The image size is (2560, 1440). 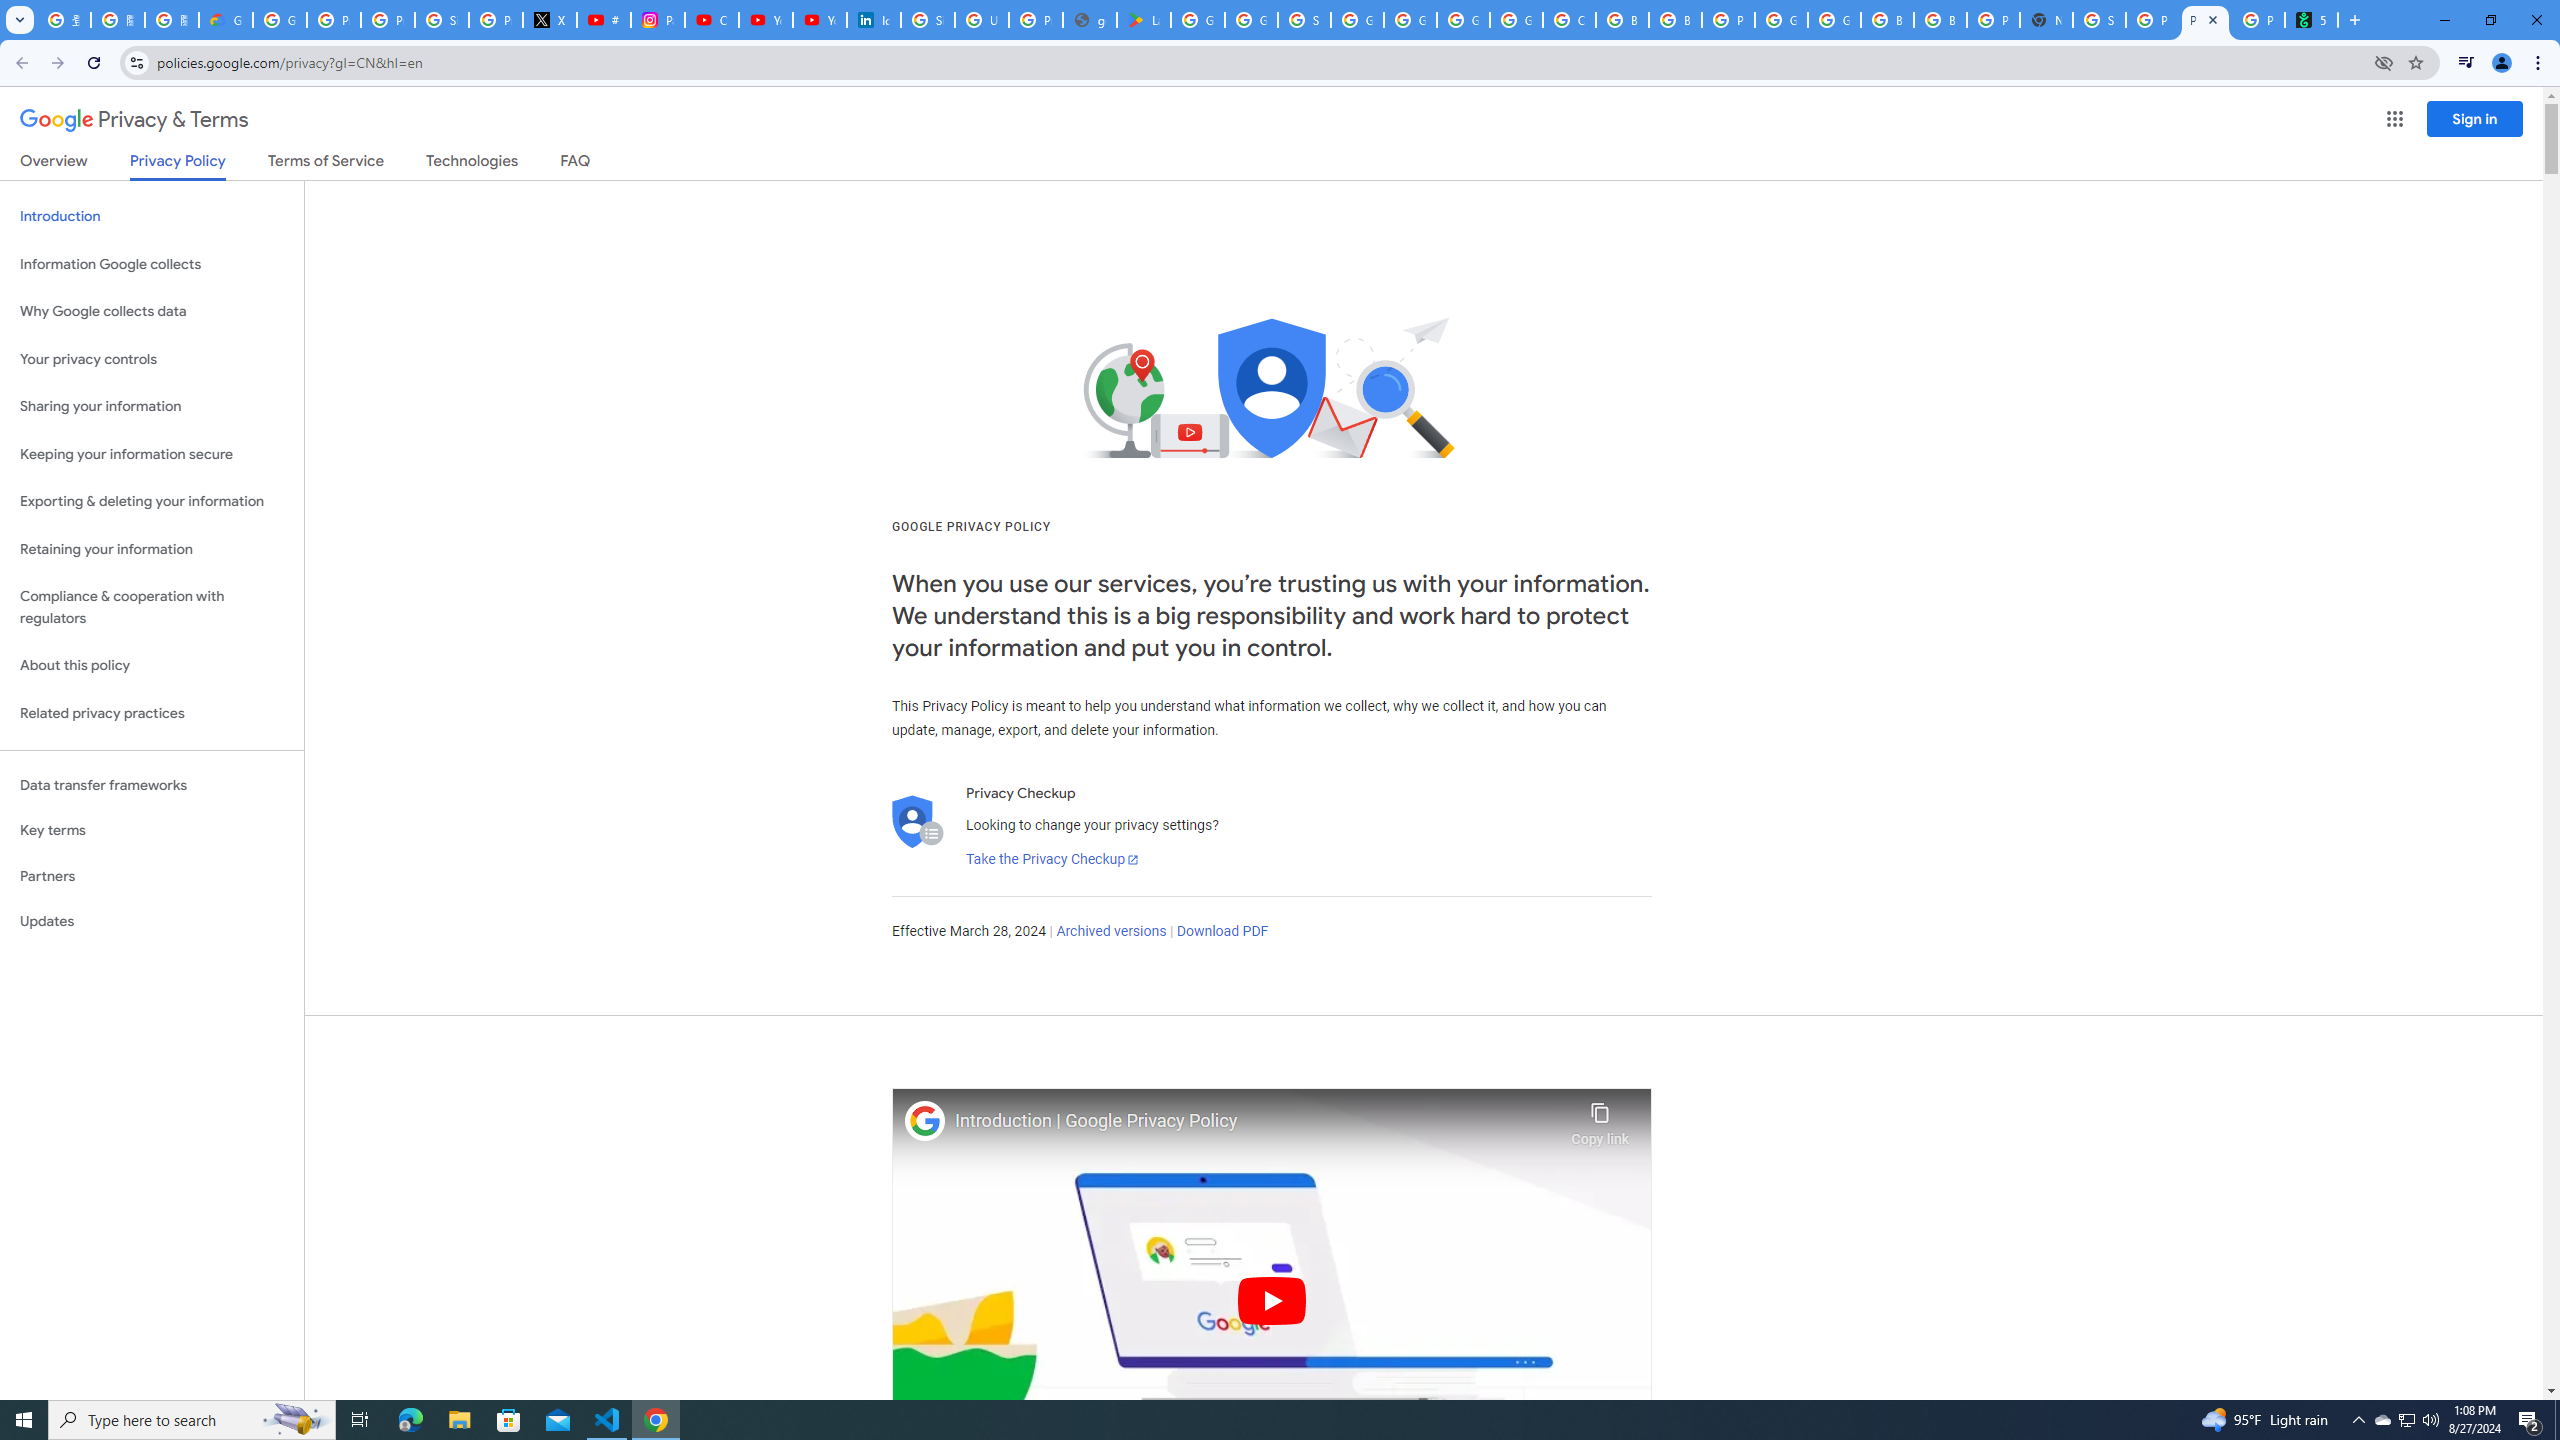 I want to click on Control your music, videos, and more, so click(x=2466, y=63).